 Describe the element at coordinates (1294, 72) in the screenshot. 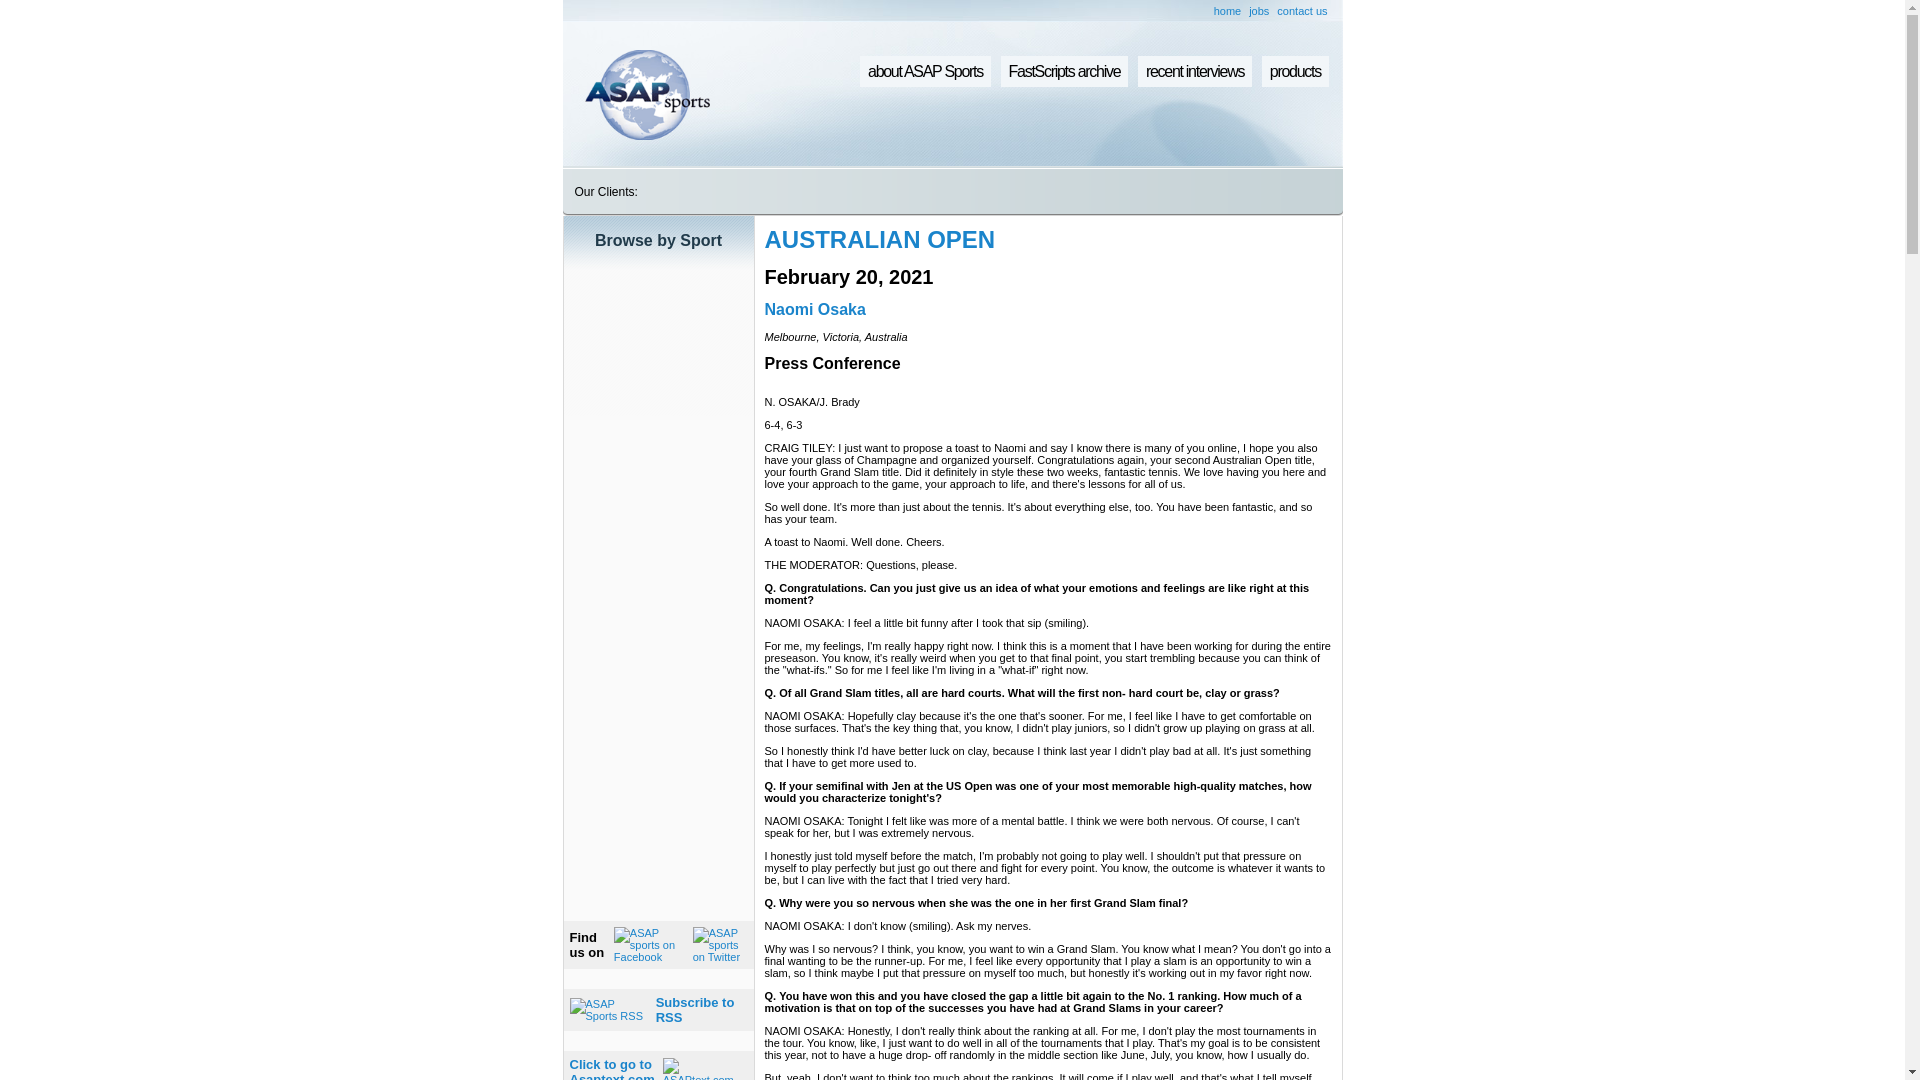

I see `products` at that location.